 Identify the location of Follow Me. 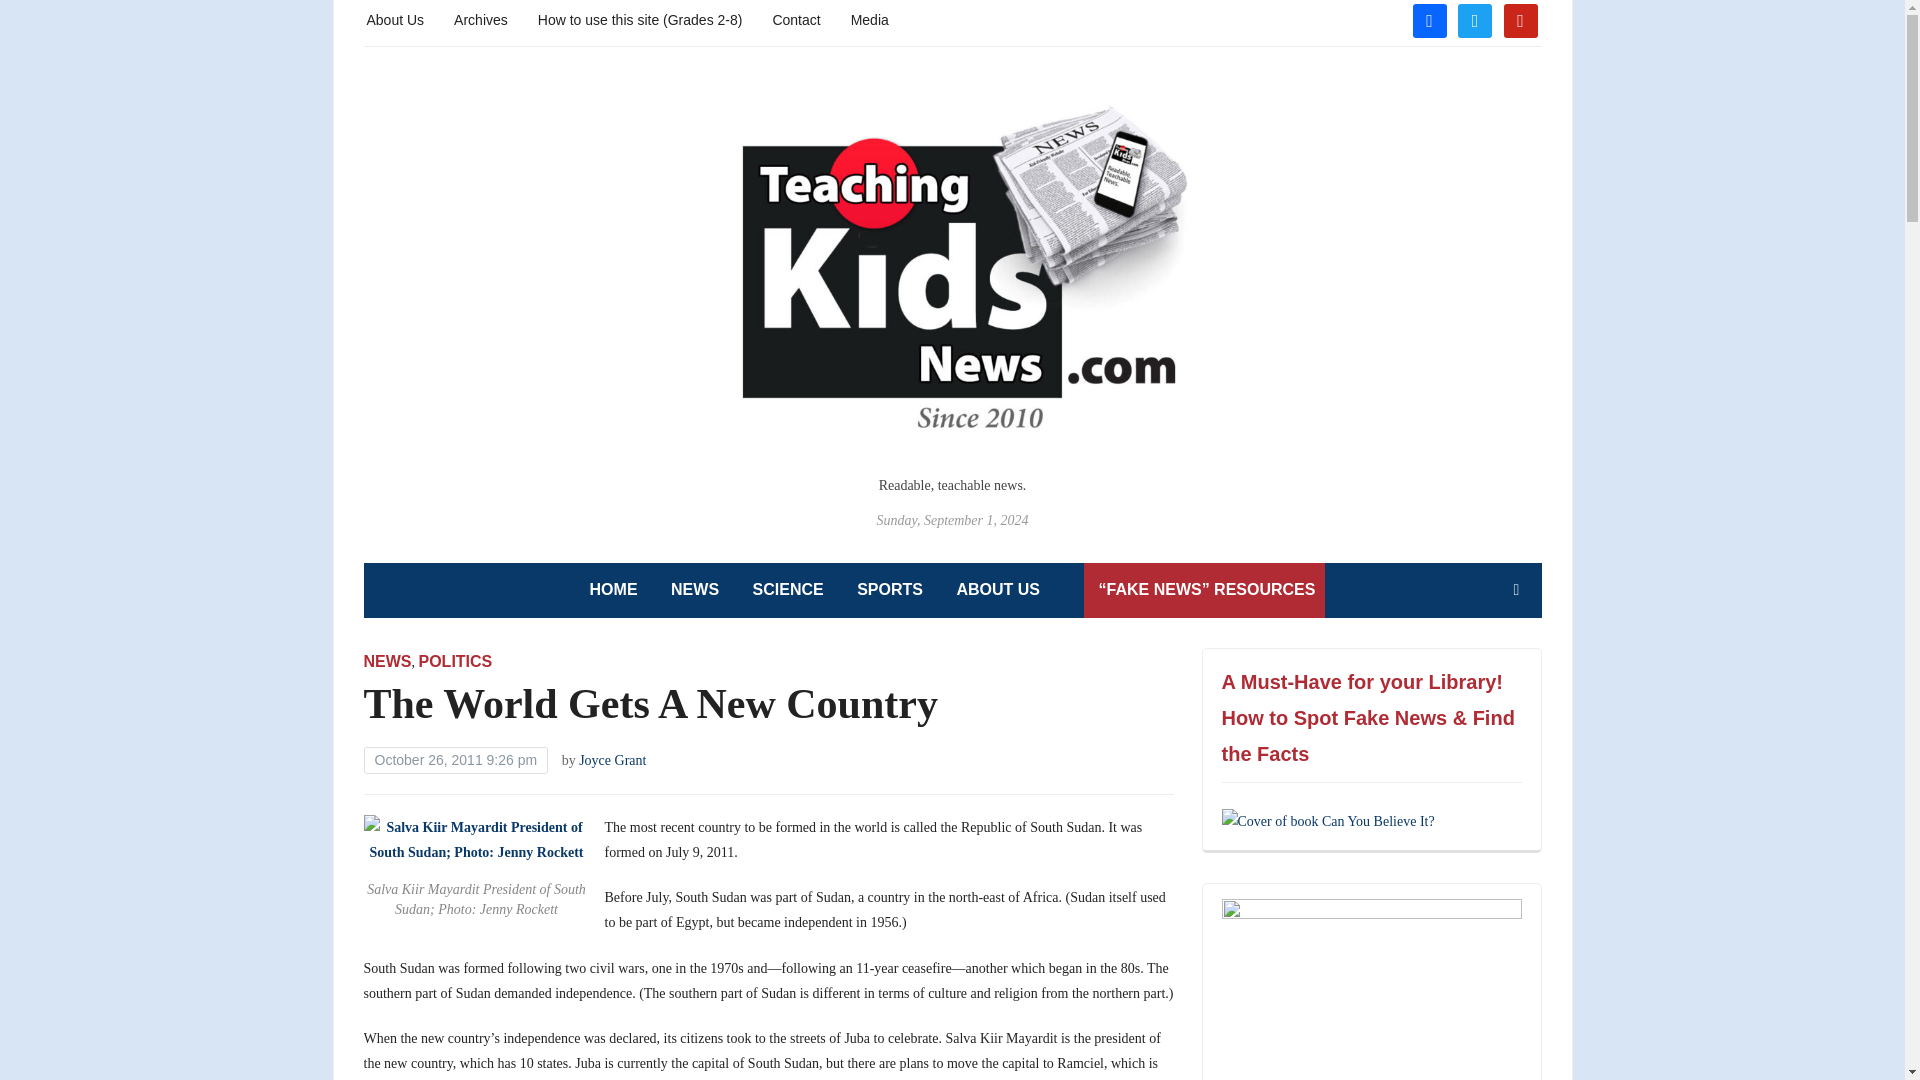
(1474, 19).